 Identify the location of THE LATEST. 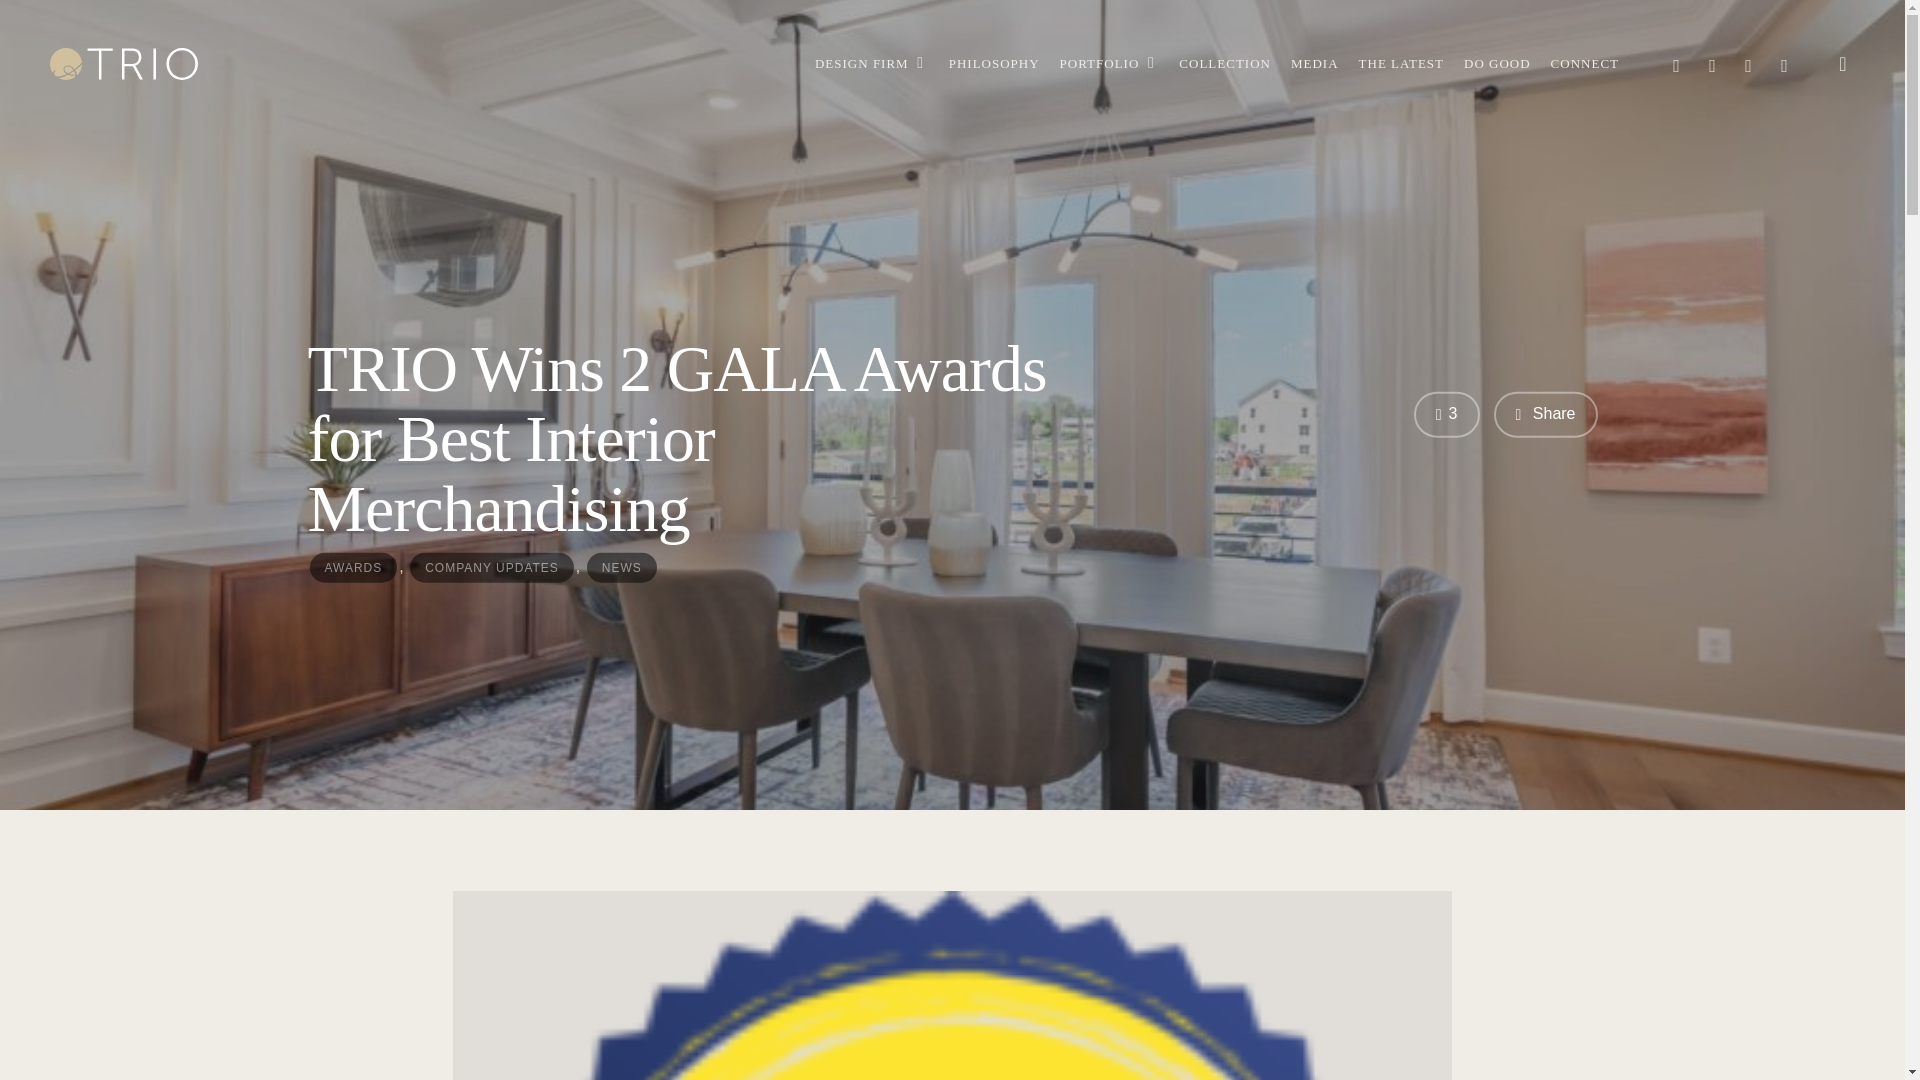
(1401, 64).